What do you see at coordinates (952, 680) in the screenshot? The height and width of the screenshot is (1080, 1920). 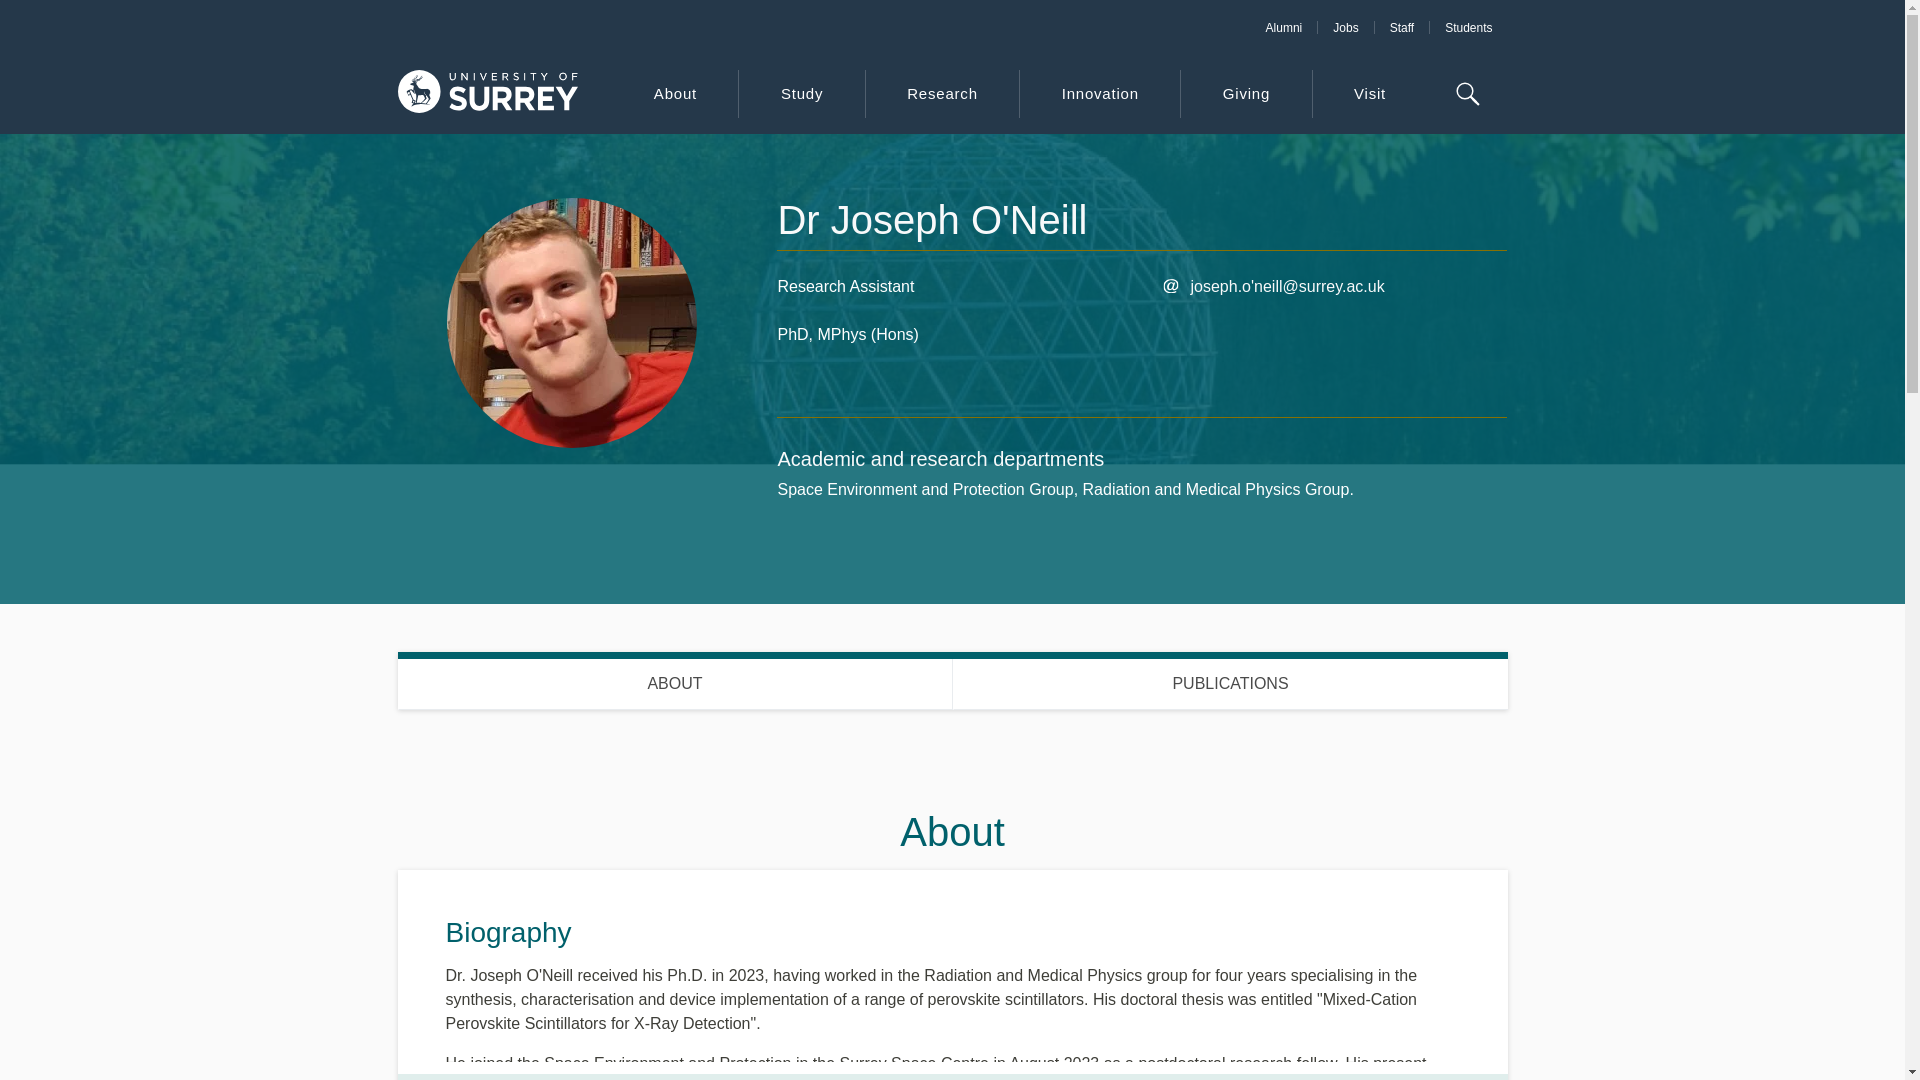 I see `Students` at bounding box center [952, 680].